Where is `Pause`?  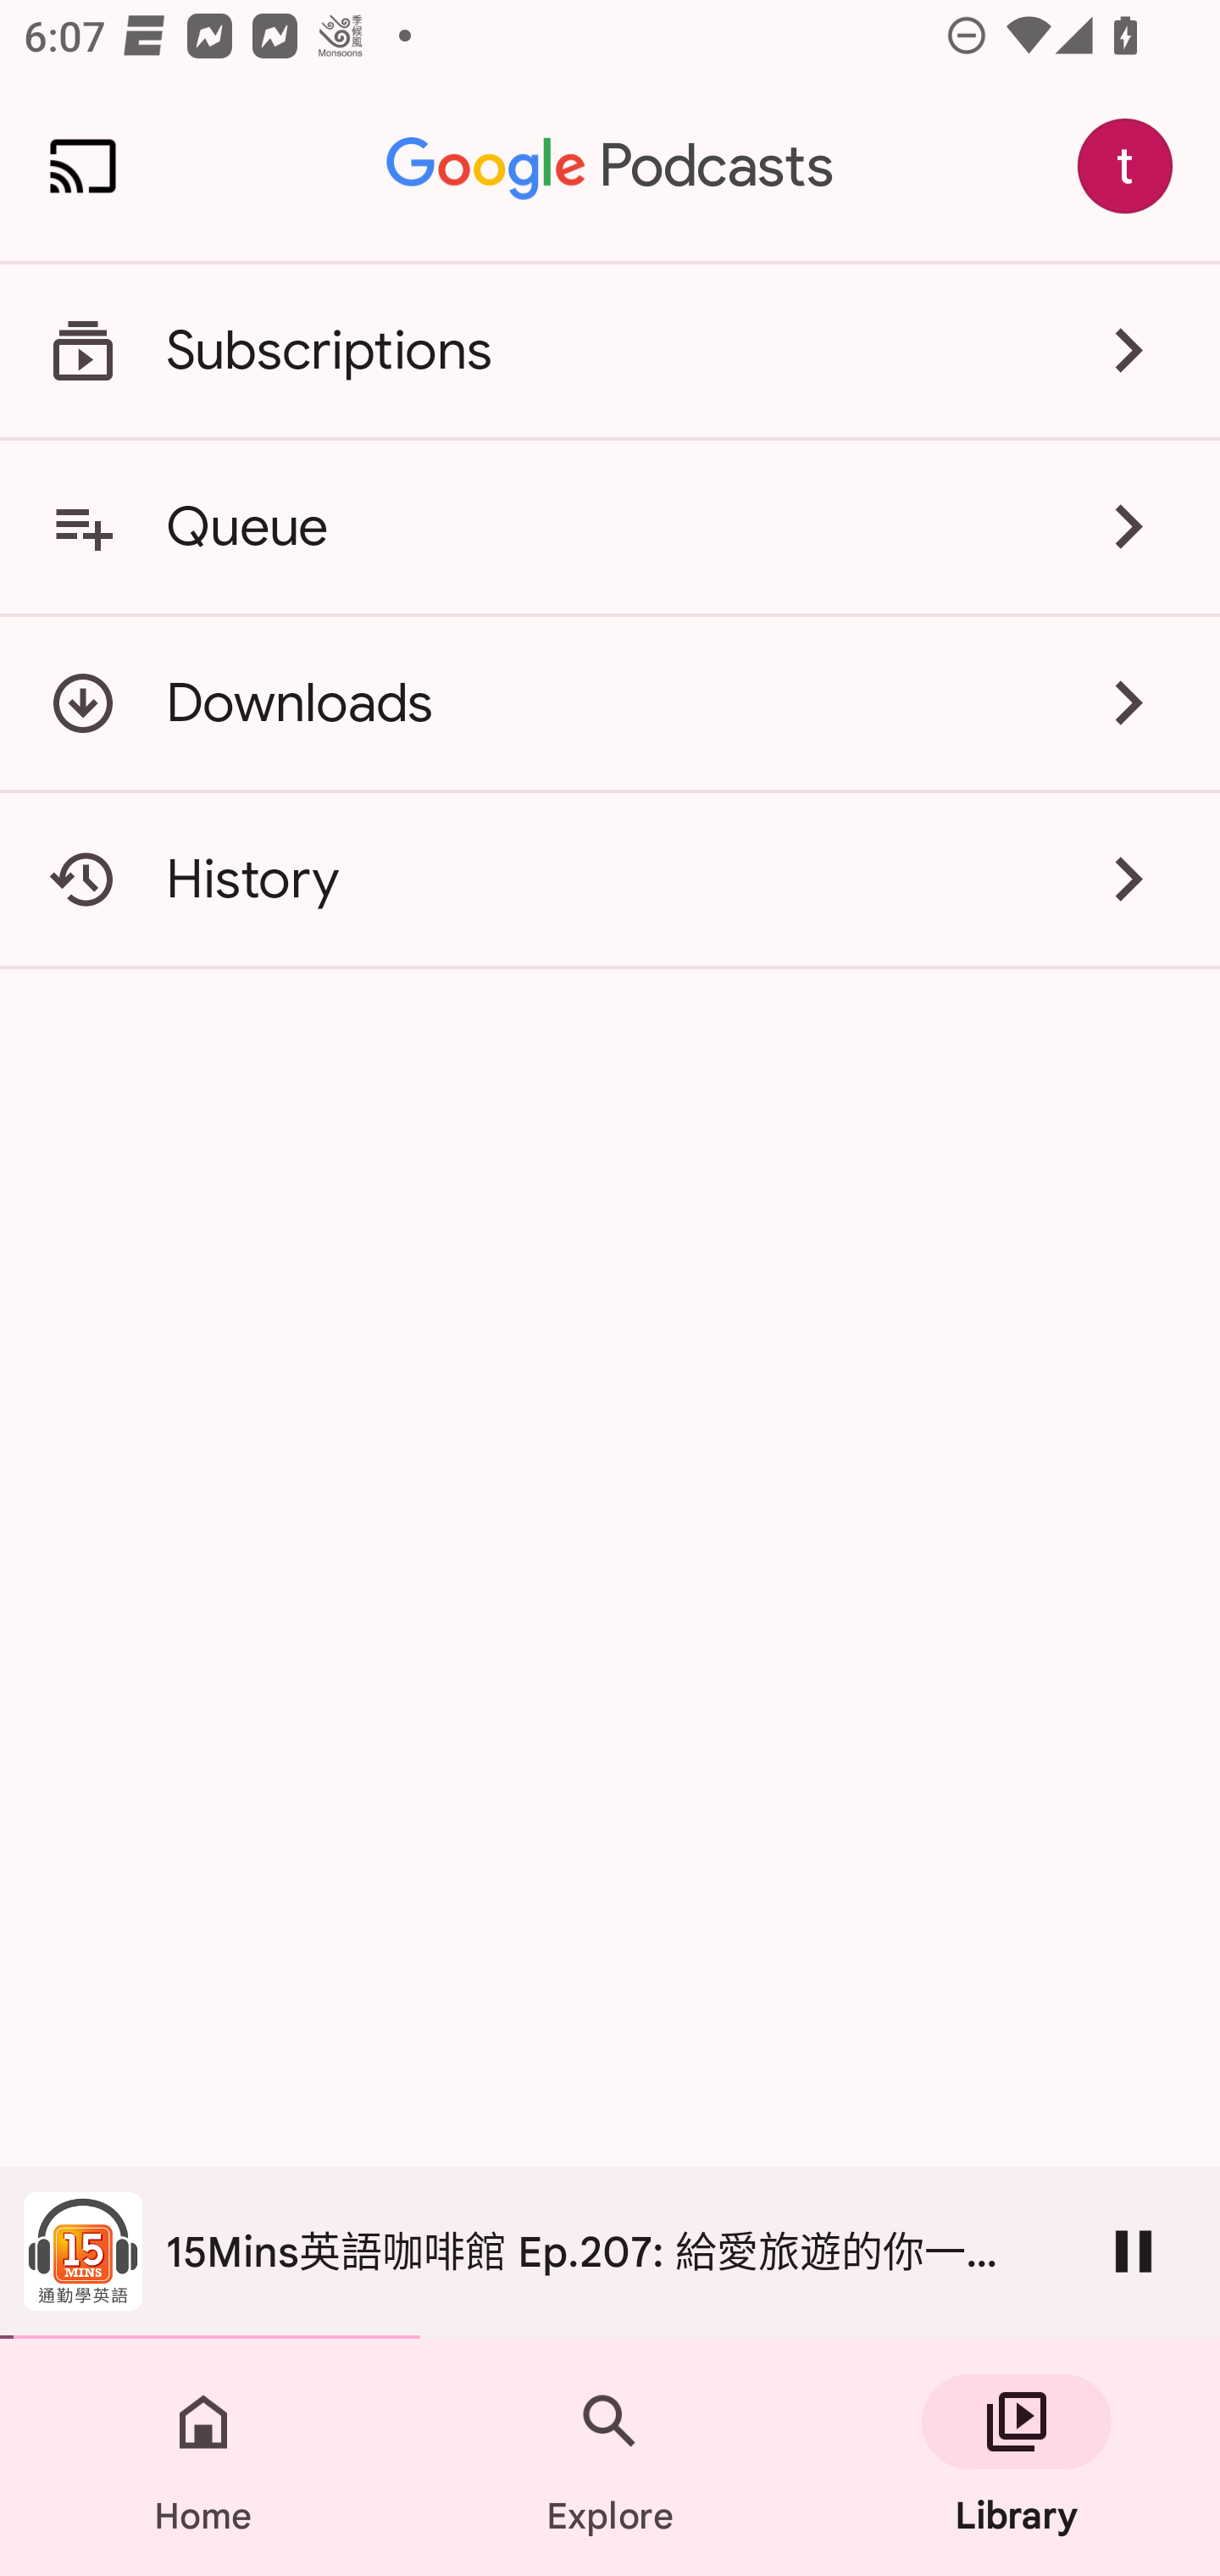
Pause is located at coordinates (1134, 2251).